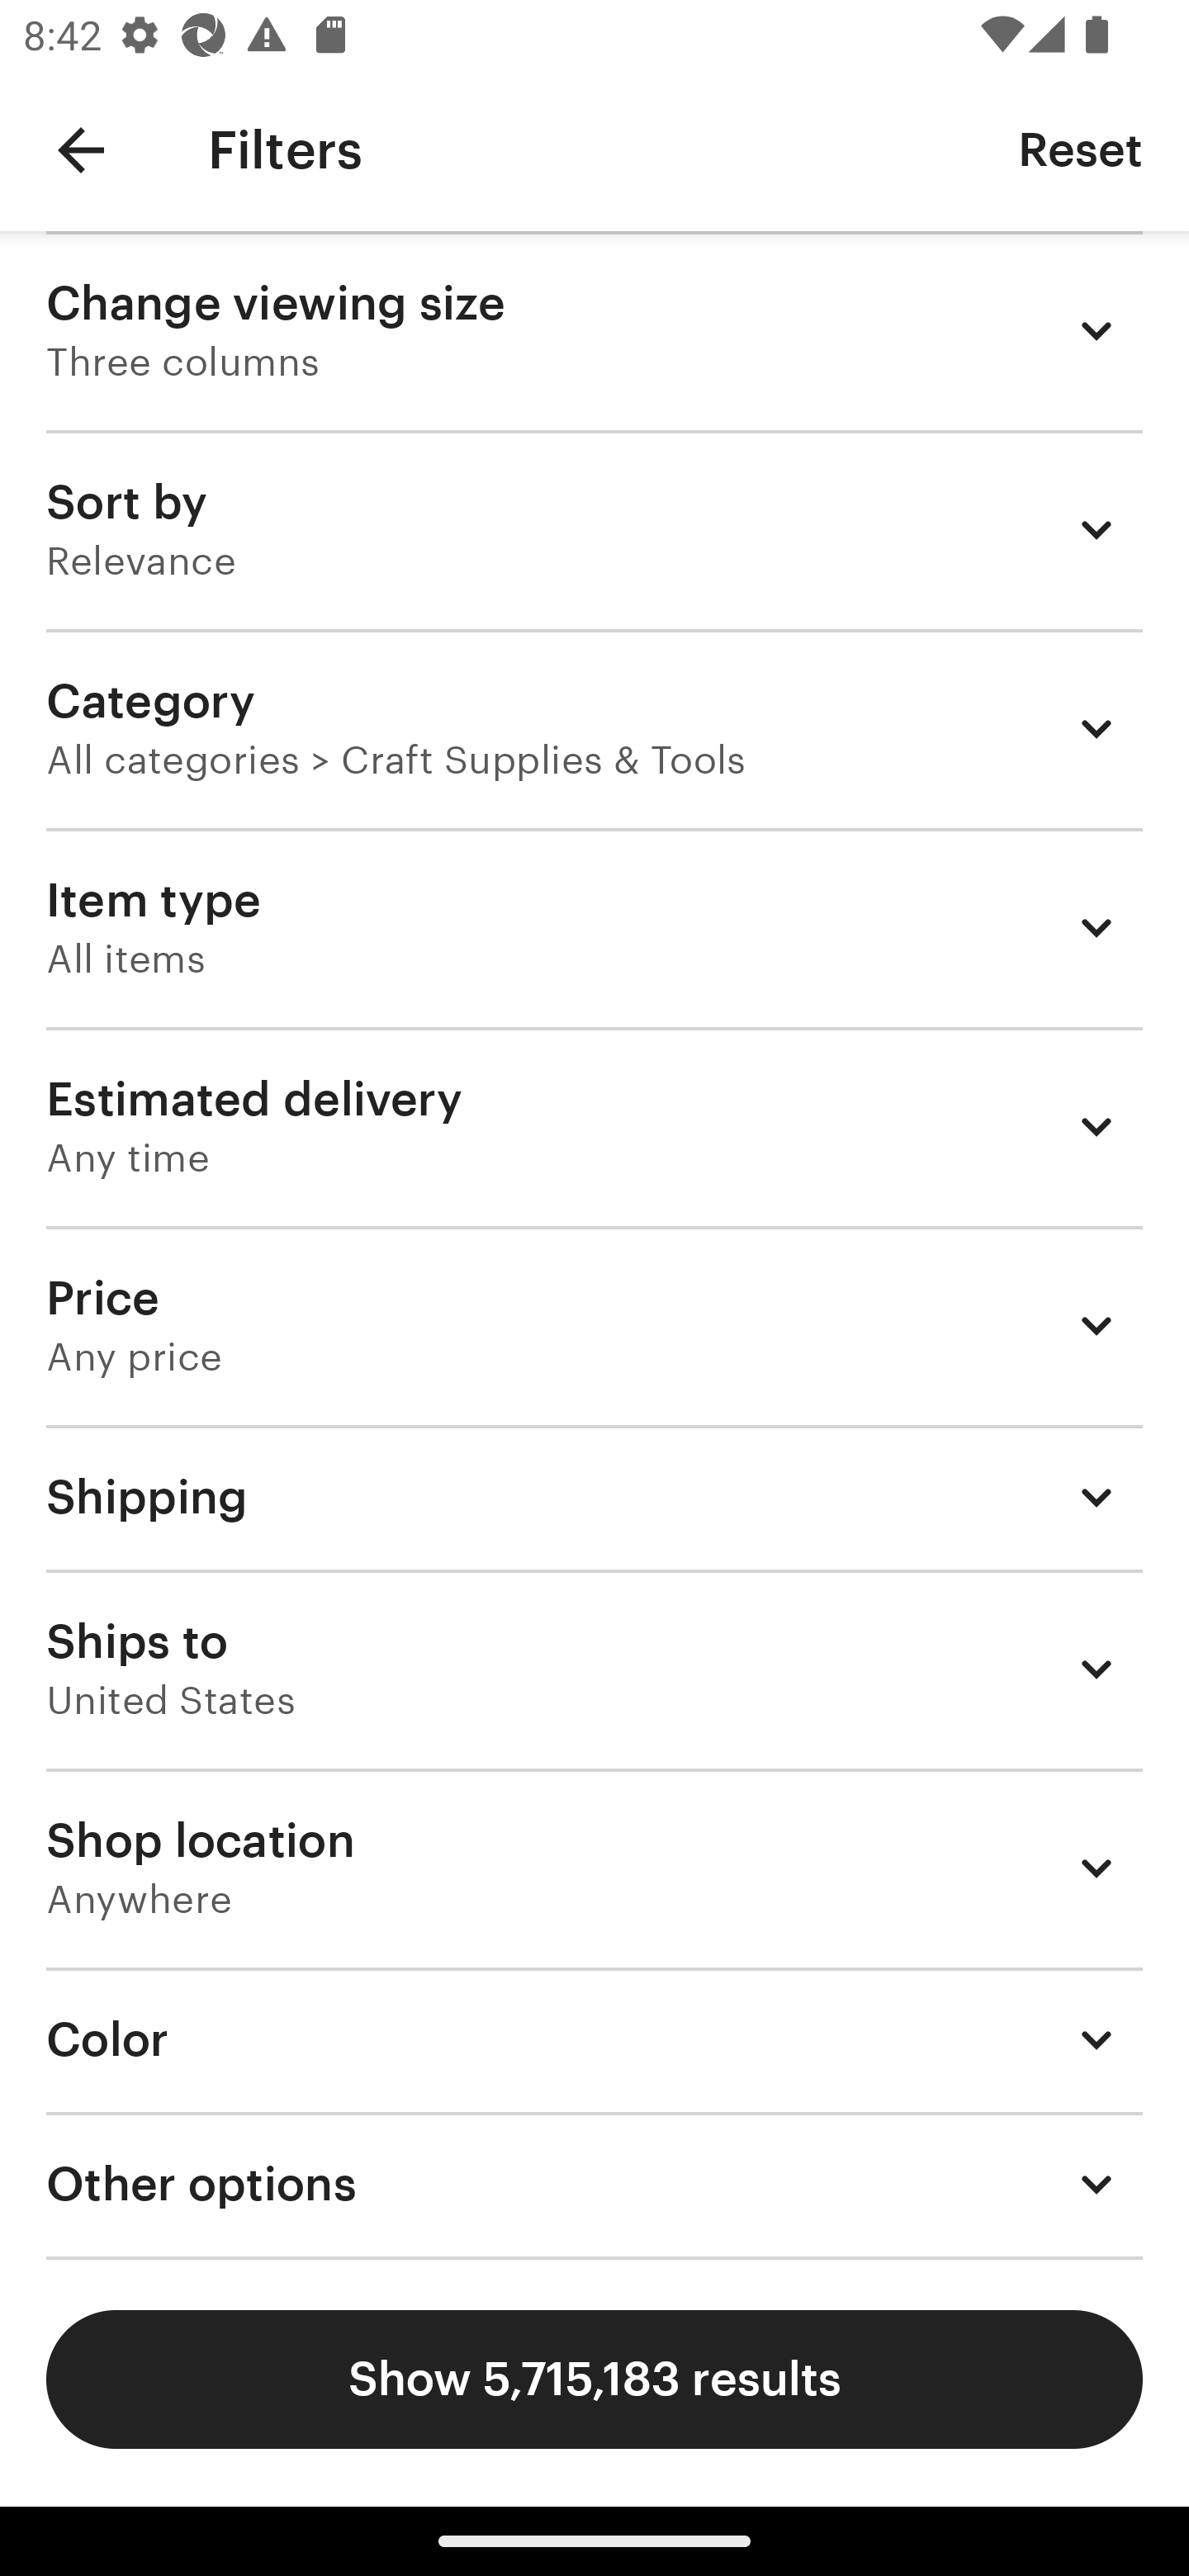 The height and width of the screenshot is (2576, 1189). Describe the element at coordinates (594, 1126) in the screenshot. I see `Estimated delivery Any time` at that location.